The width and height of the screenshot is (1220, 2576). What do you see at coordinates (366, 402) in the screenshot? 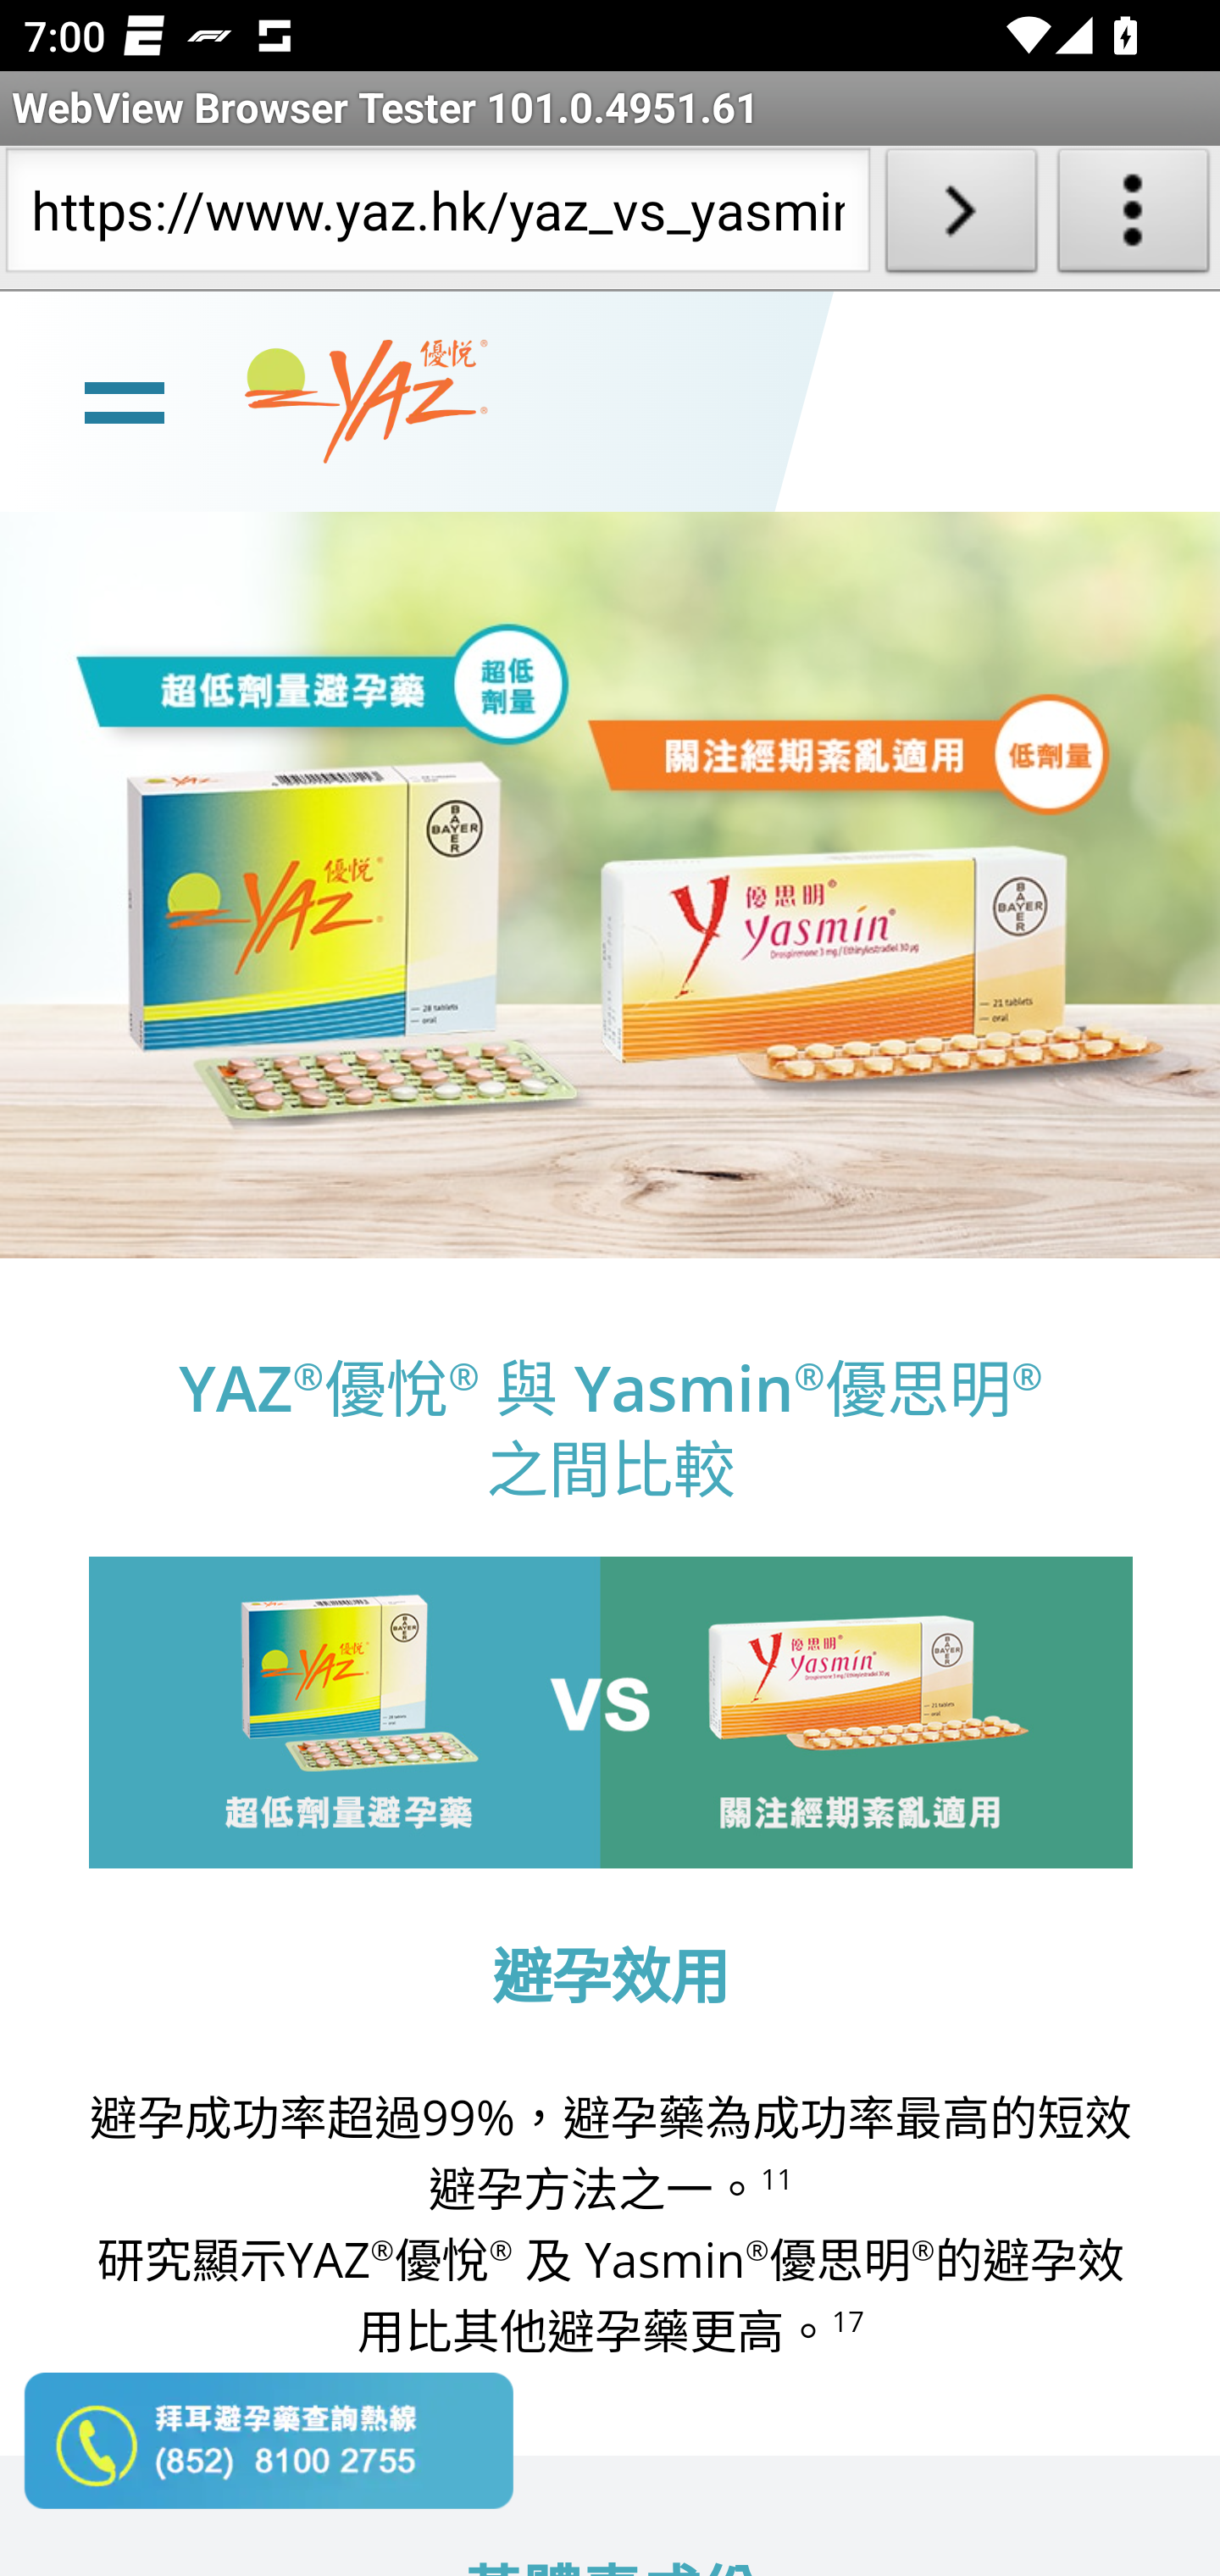
I see `www.yaz` at bounding box center [366, 402].